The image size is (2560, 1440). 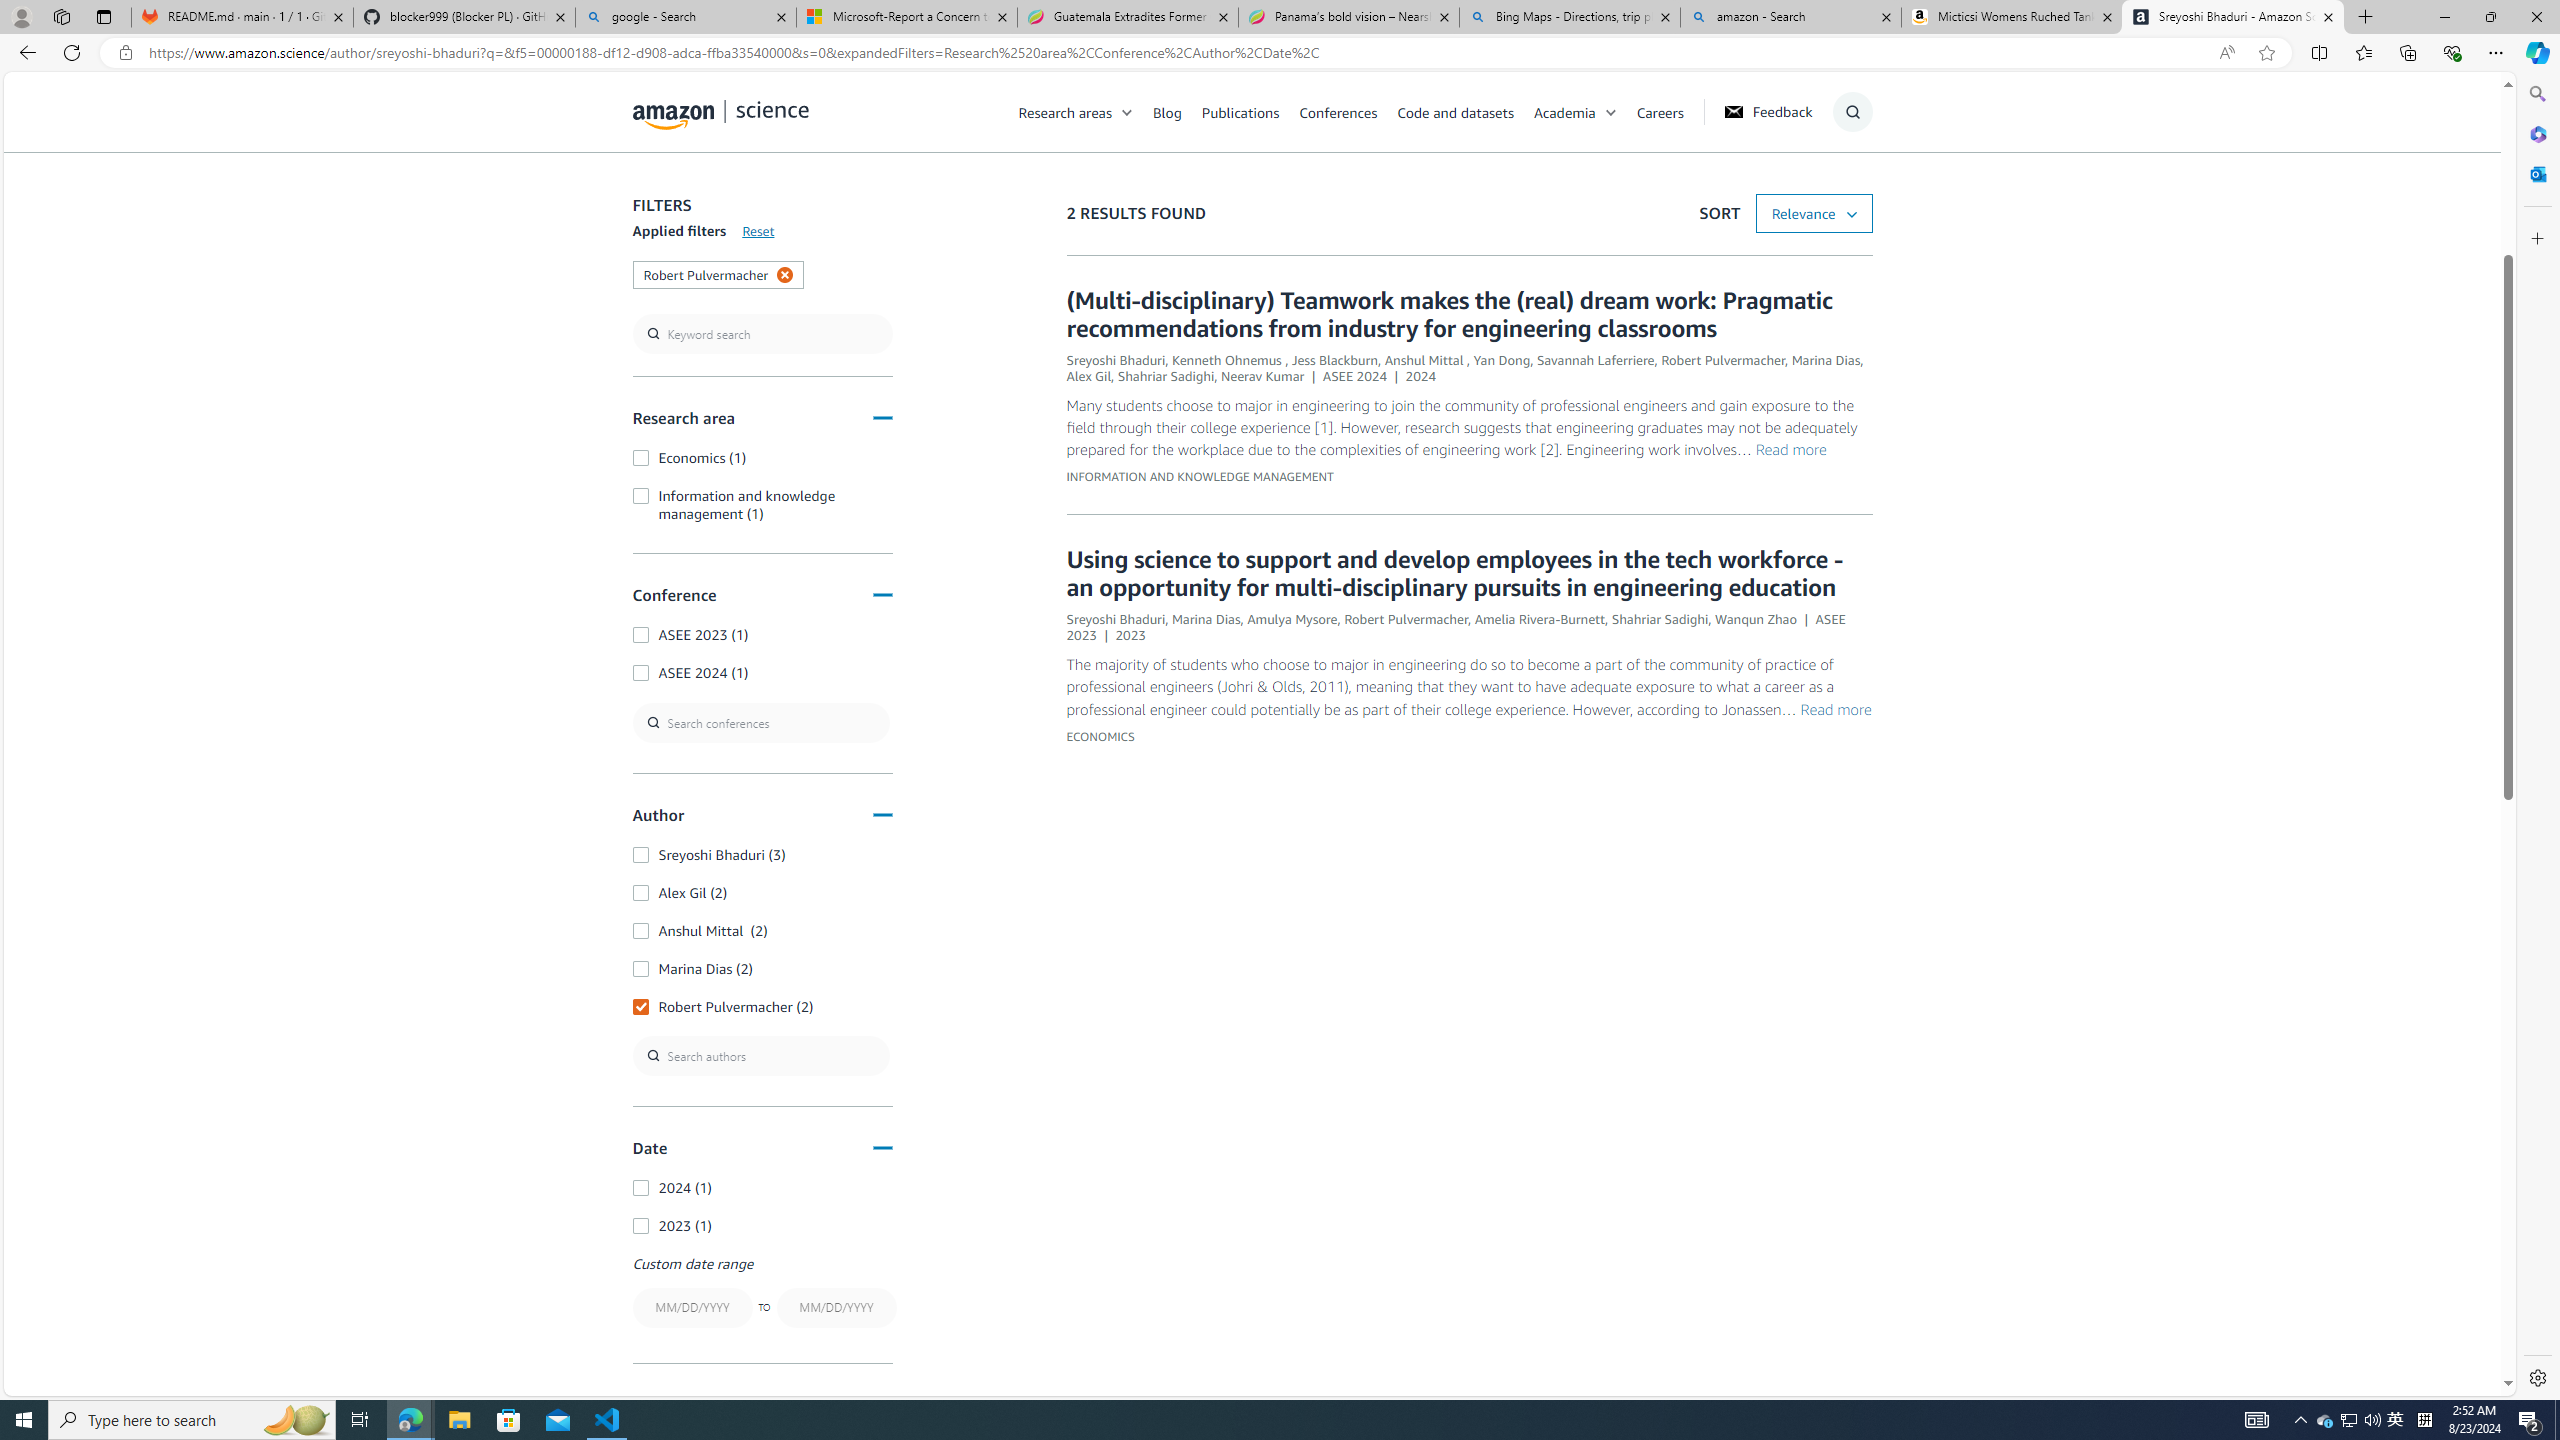 I want to click on Yan Dong, so click(x=1501, y=360).